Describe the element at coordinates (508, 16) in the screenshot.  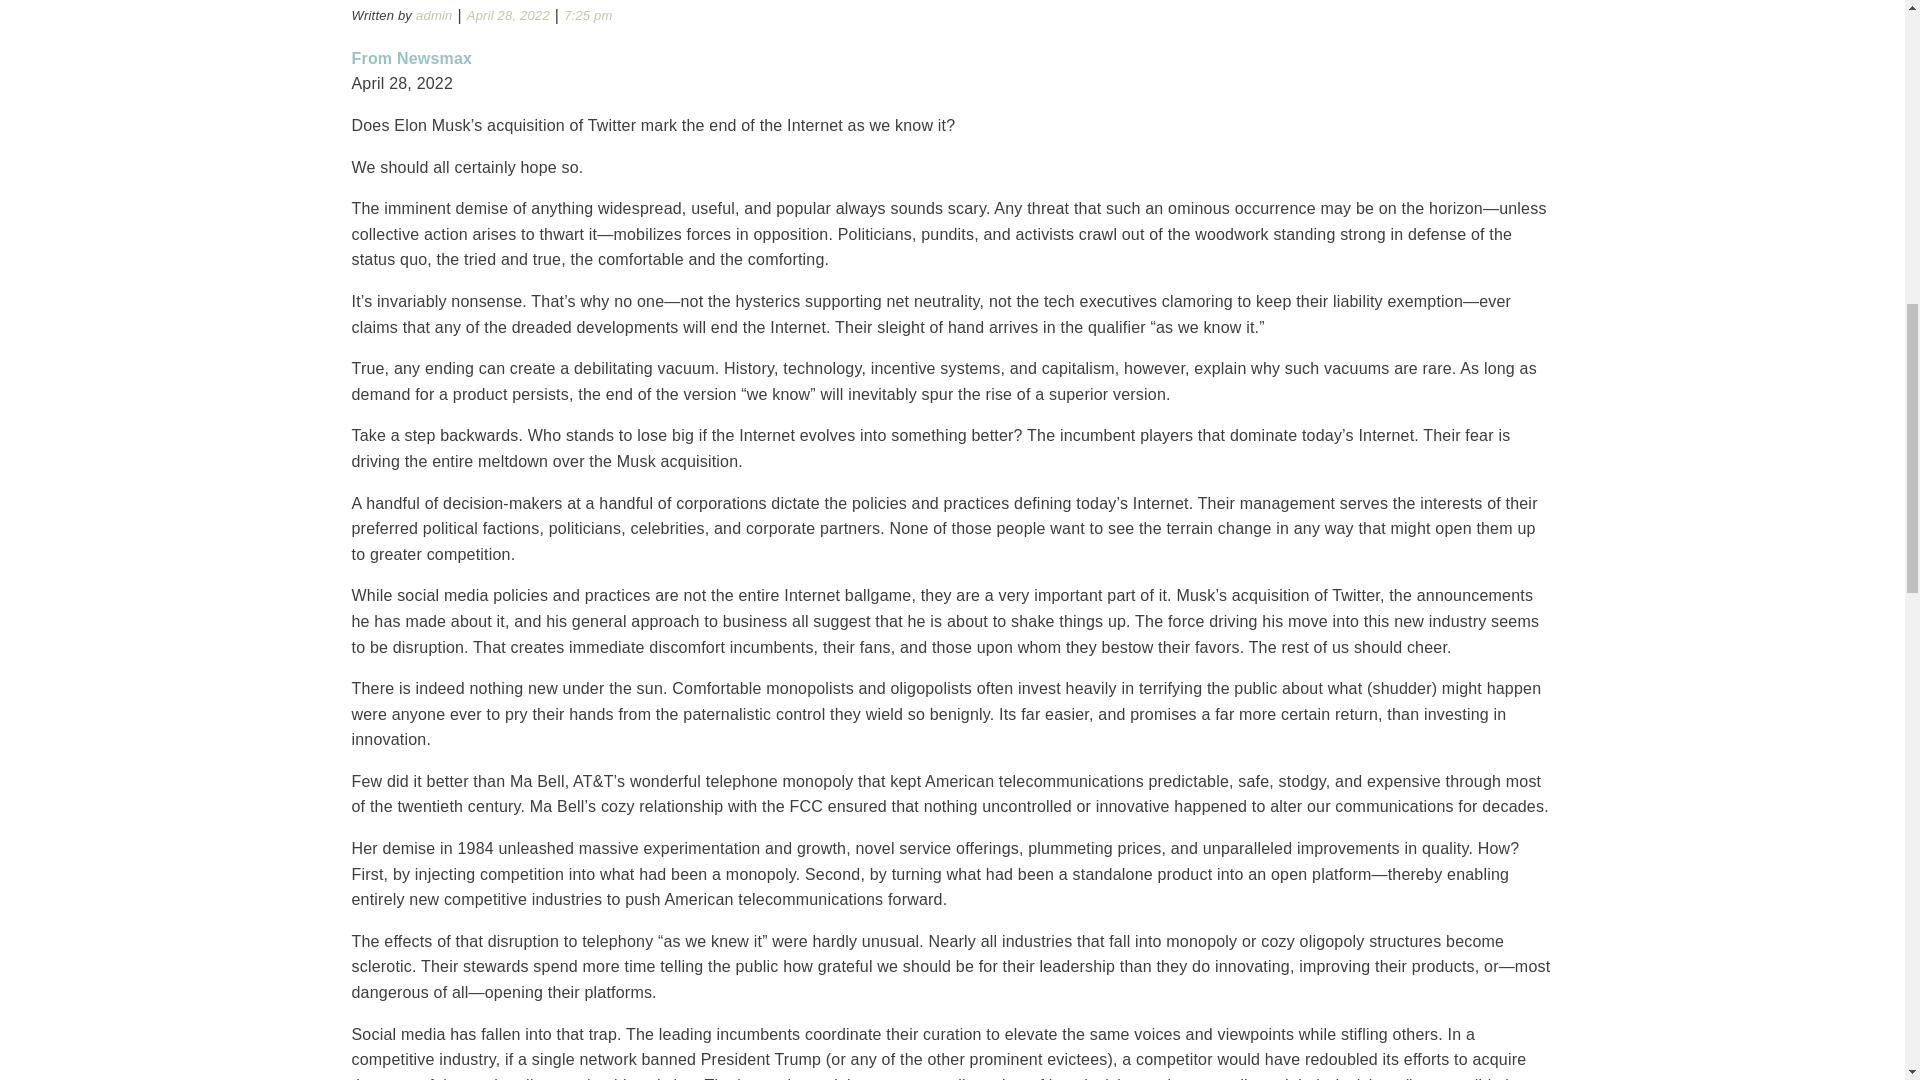
I see `April 28, 2022` at that location.